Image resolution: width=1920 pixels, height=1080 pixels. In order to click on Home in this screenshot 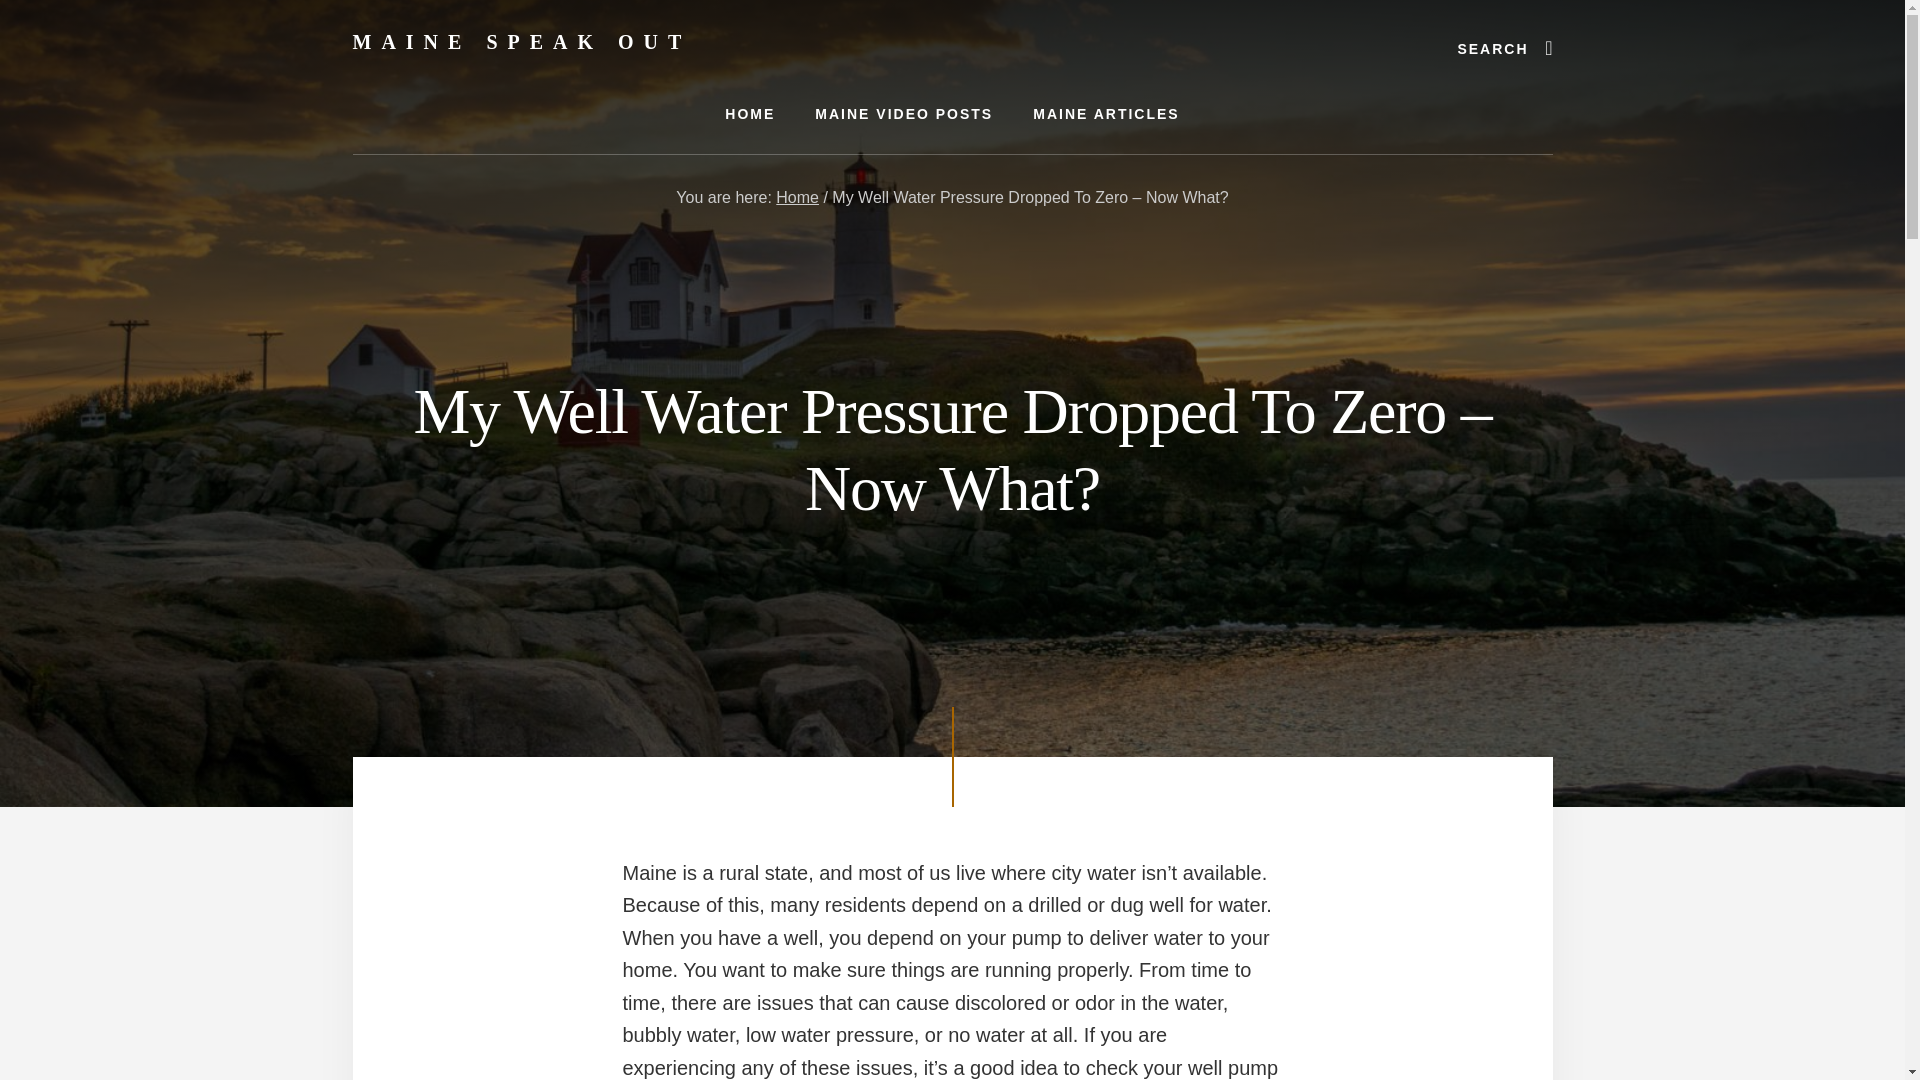, I will do `click(797, 198)`.